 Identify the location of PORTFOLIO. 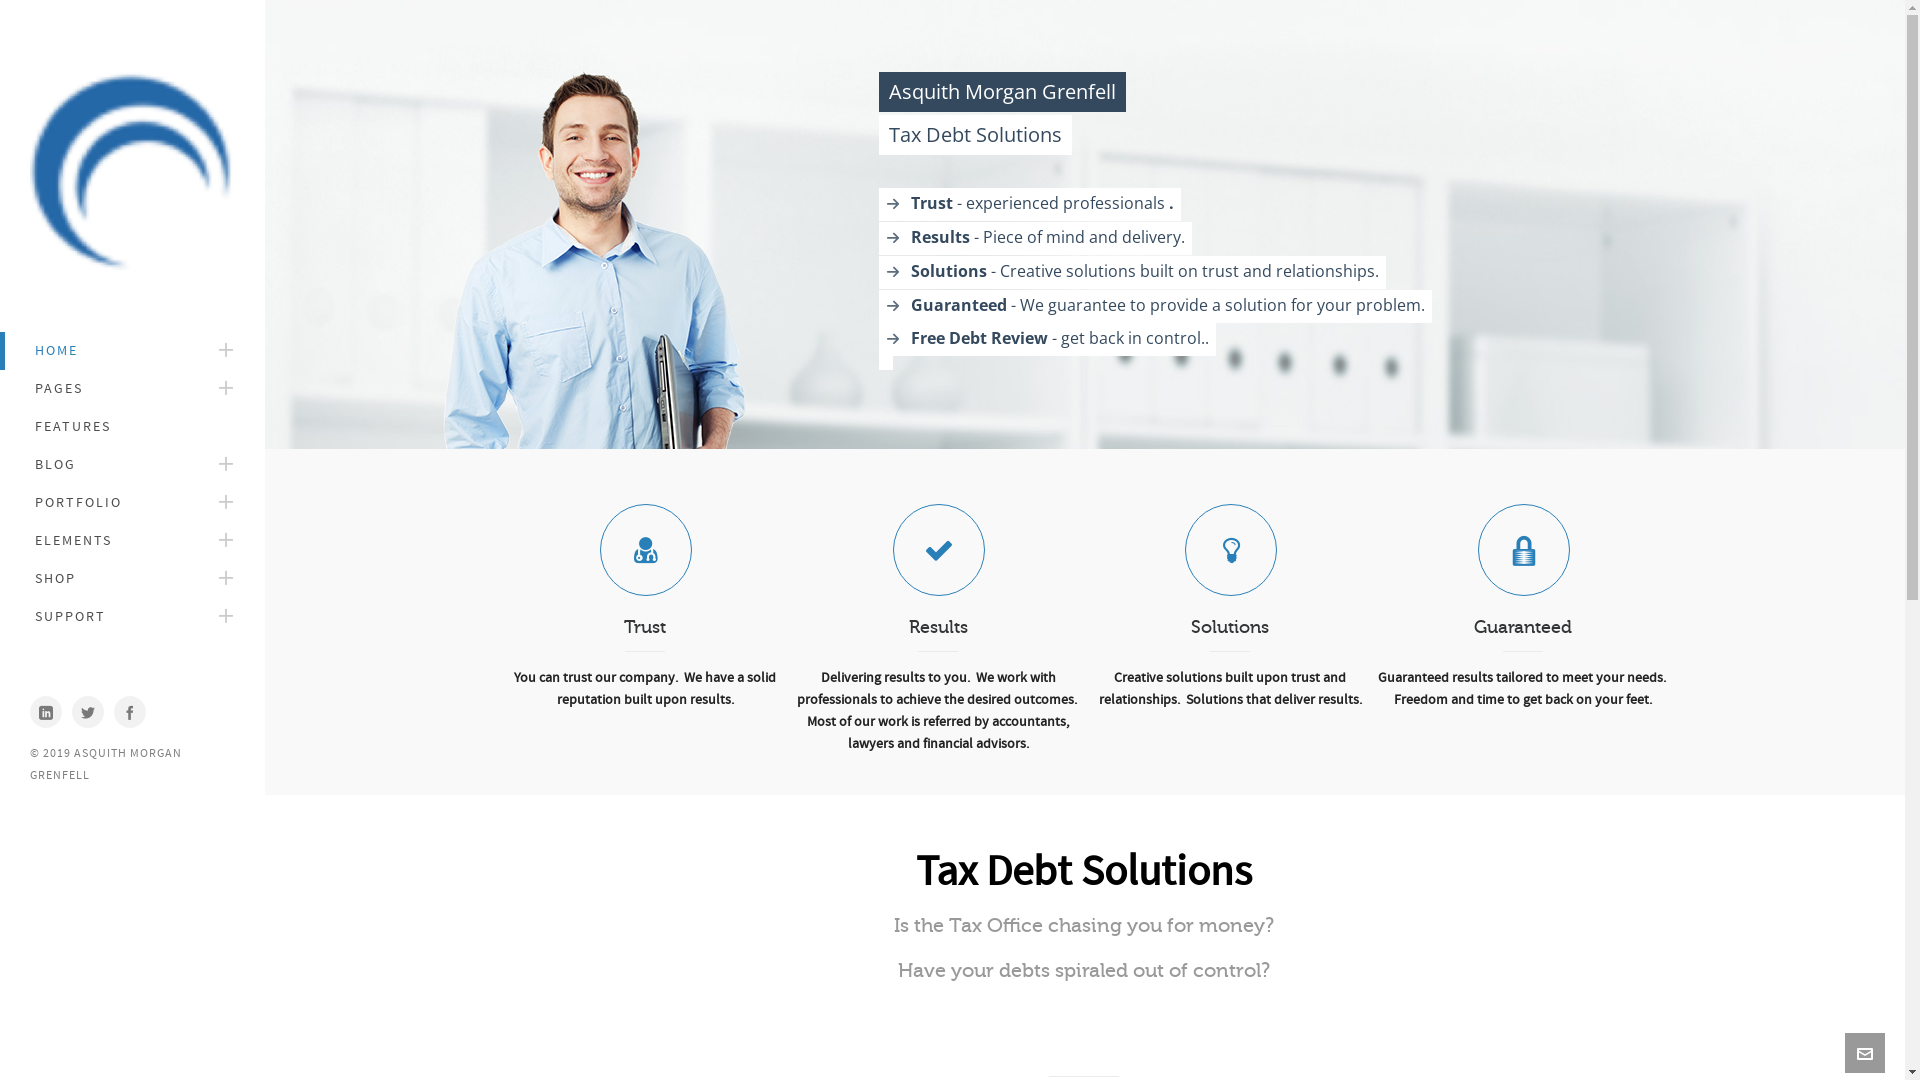
(132, 503).